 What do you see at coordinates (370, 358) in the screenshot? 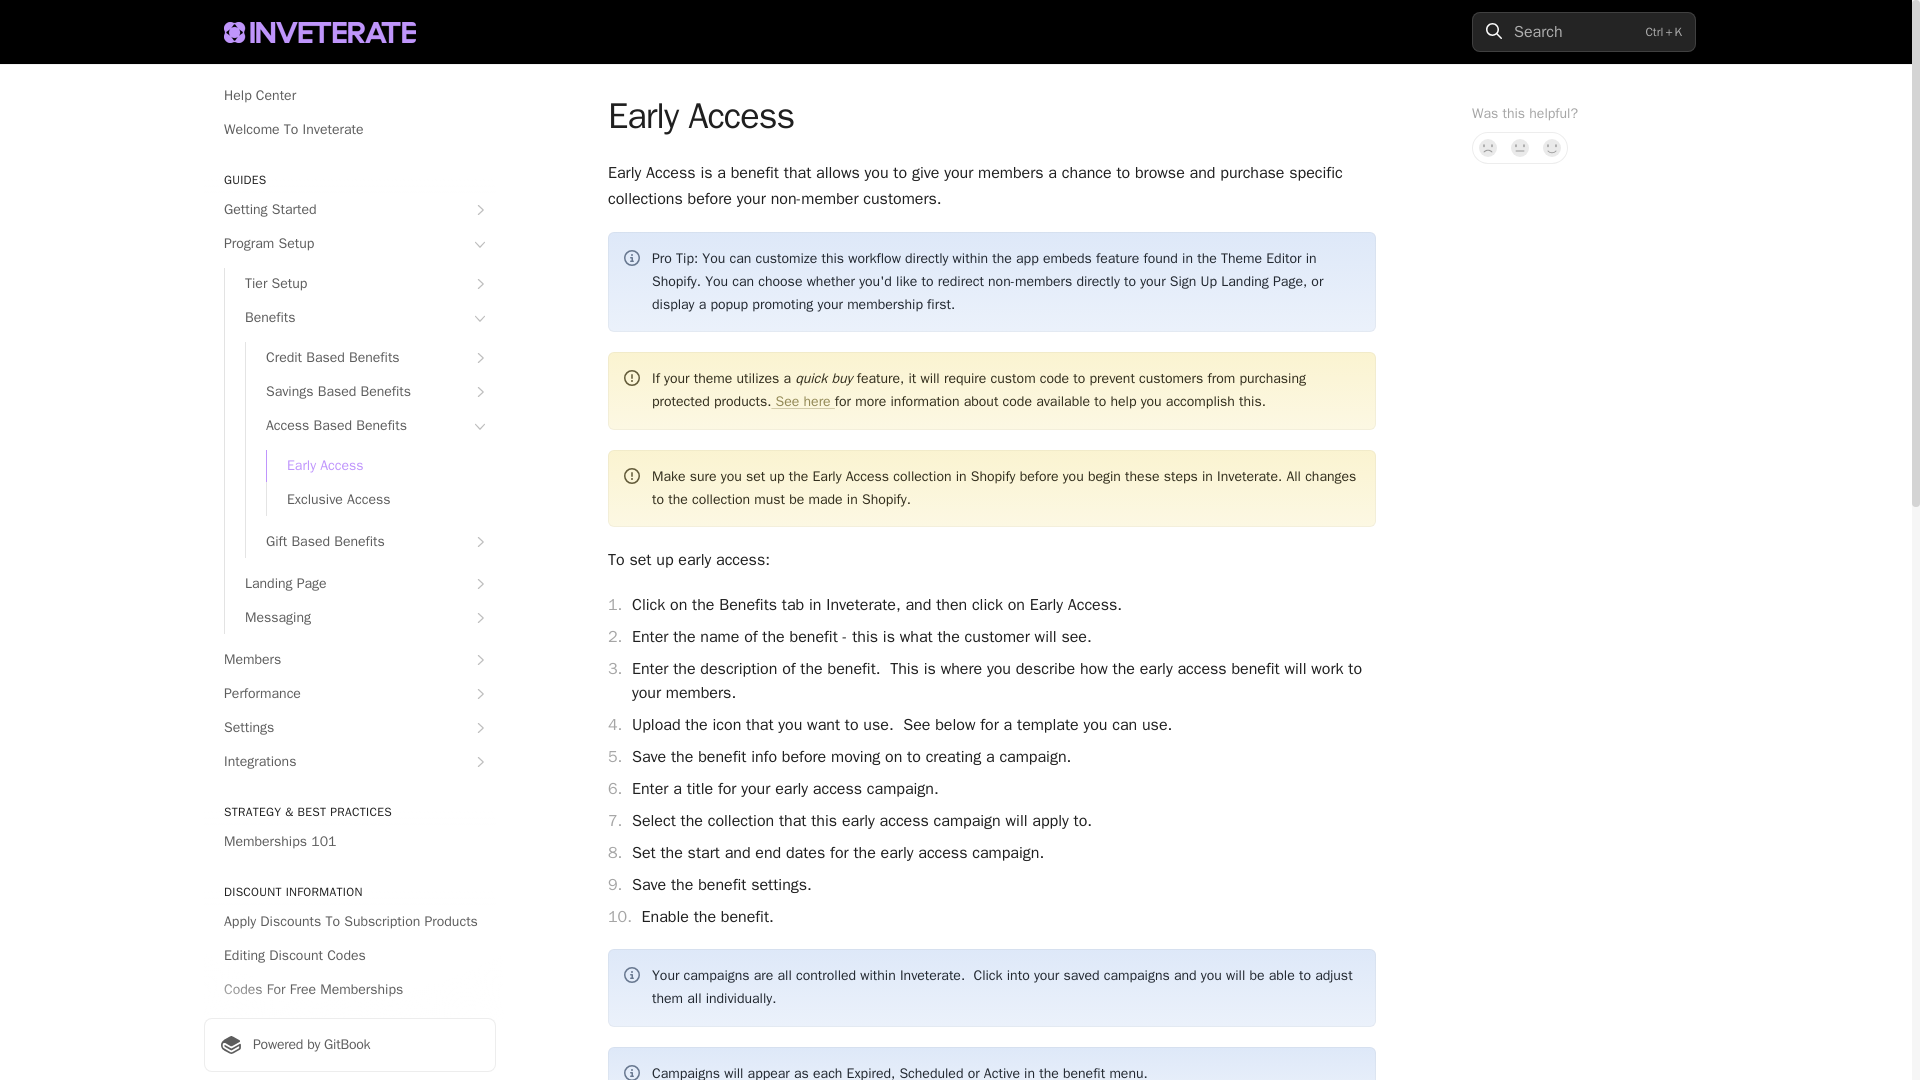
I see `Credit Based Benefits` at bounding box center [370, 358].